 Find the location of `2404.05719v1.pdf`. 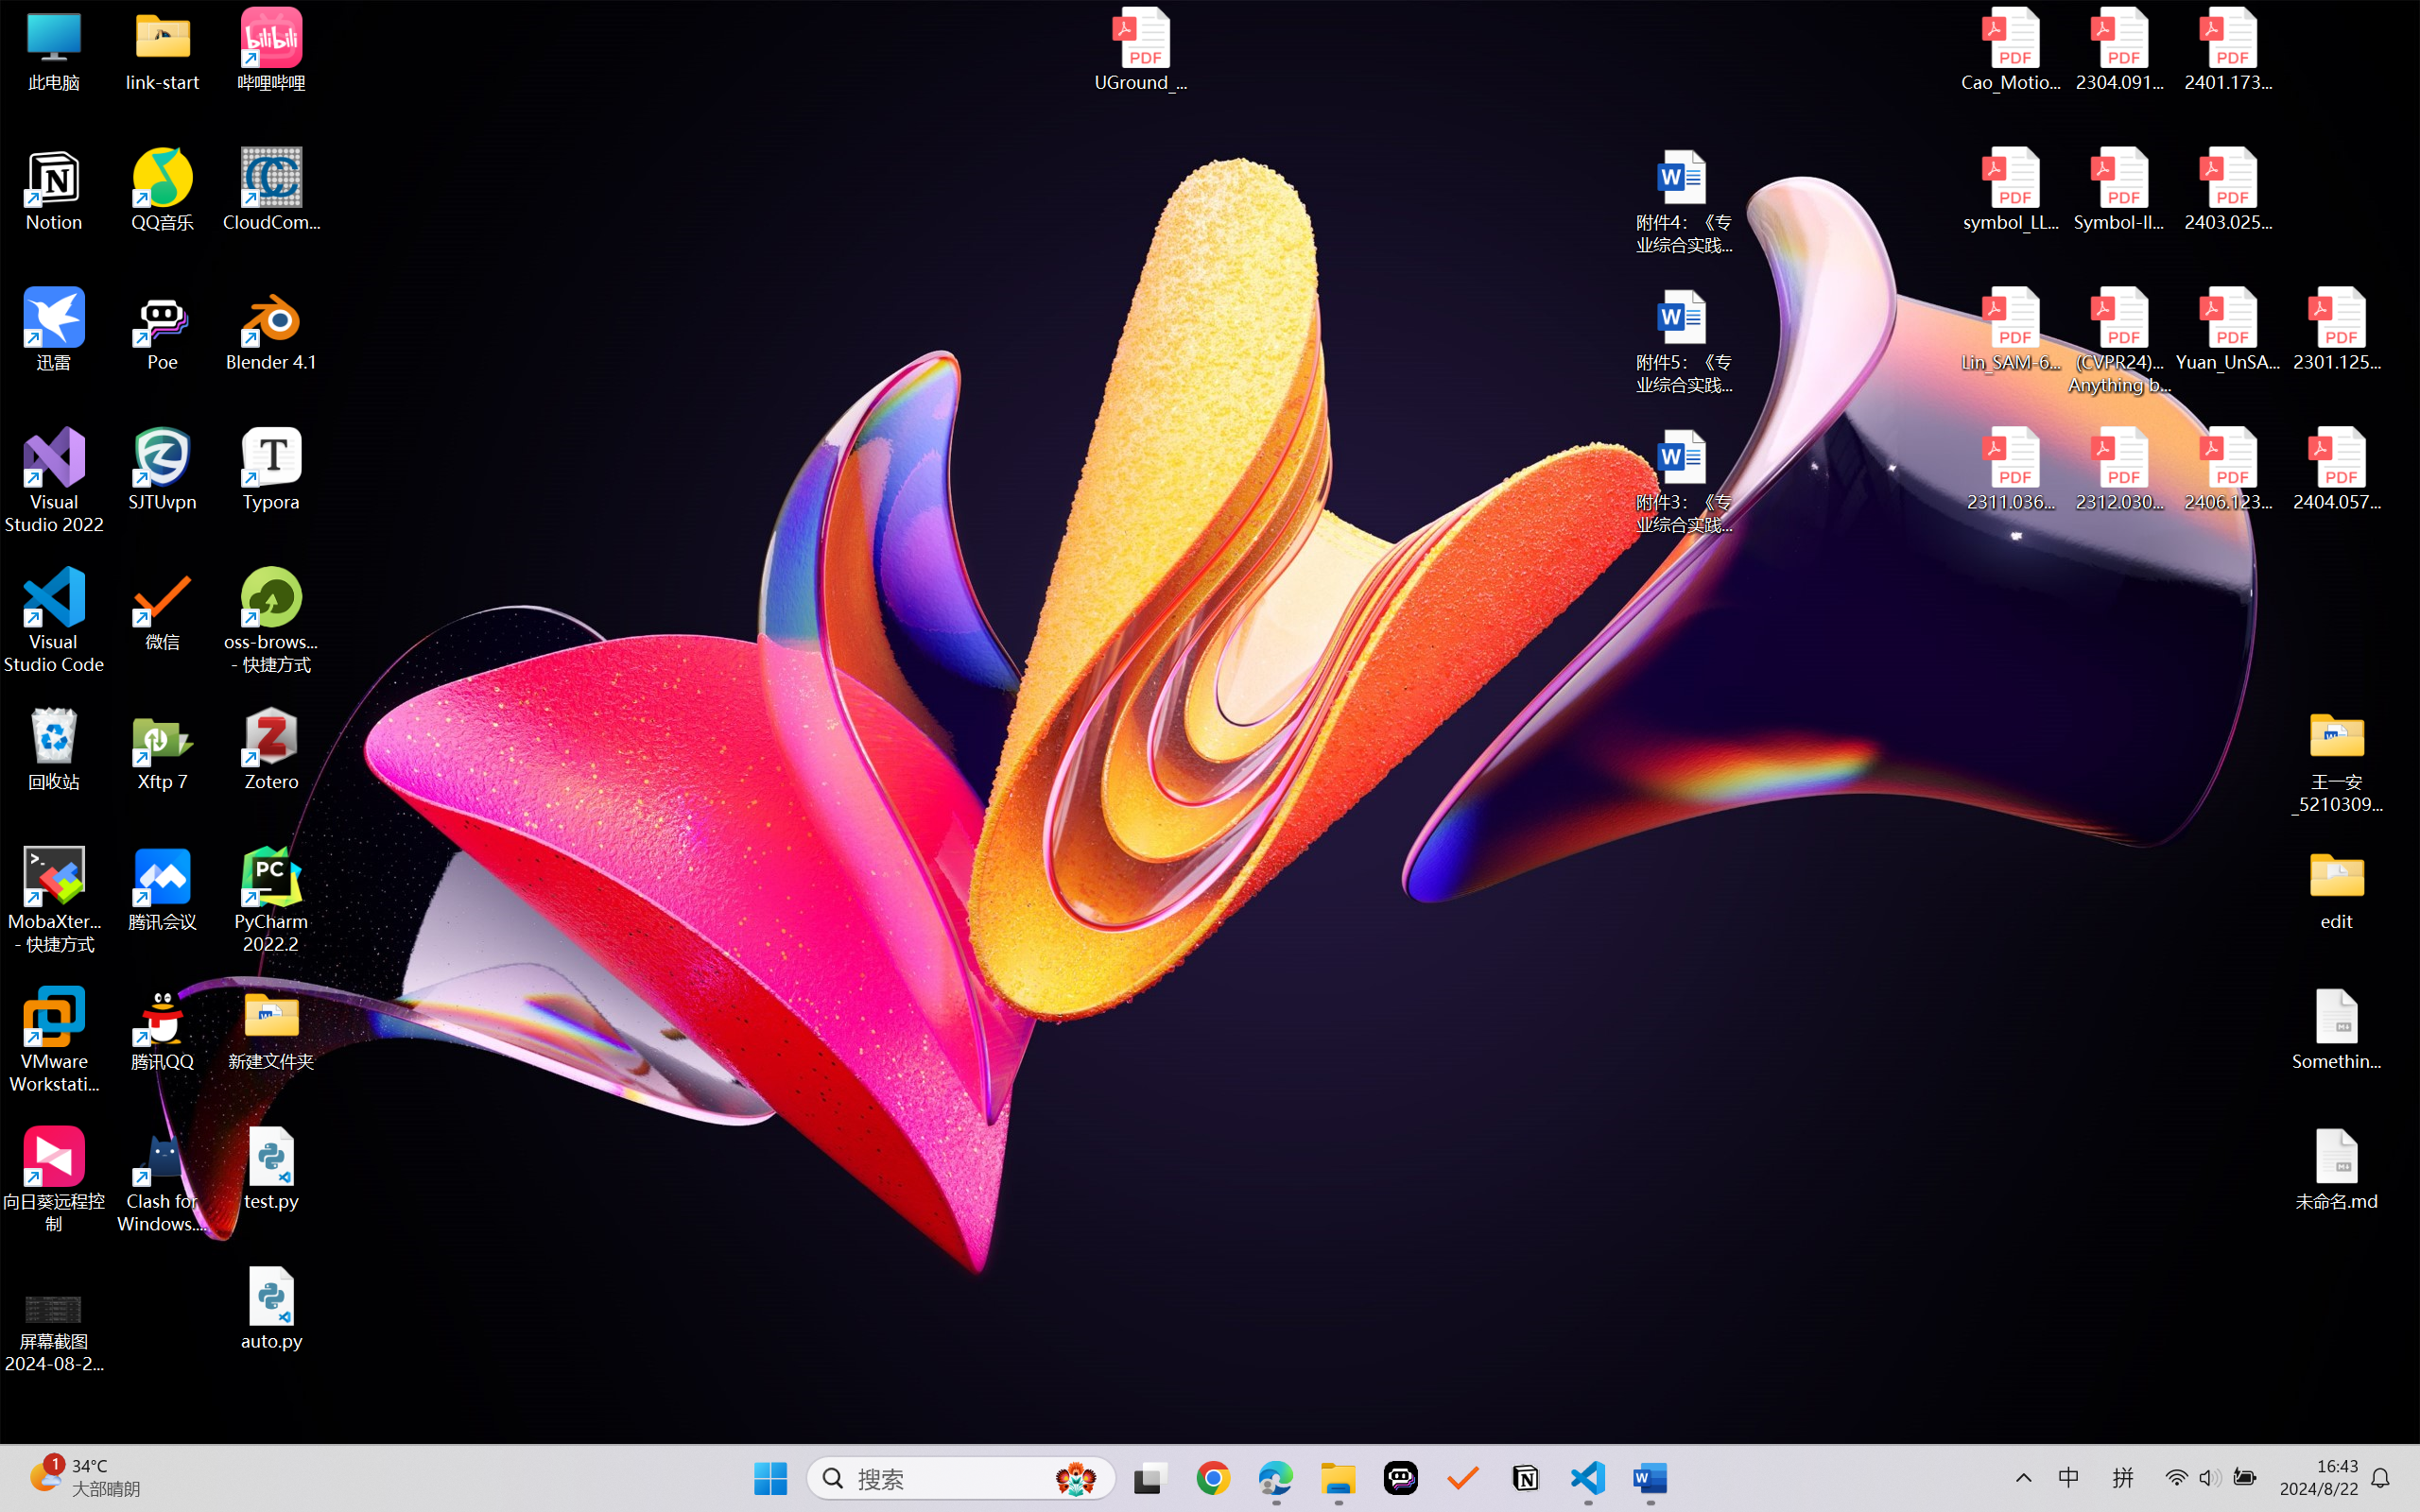

2404.05719v1.pdf is located at coordinates (2337, 470).